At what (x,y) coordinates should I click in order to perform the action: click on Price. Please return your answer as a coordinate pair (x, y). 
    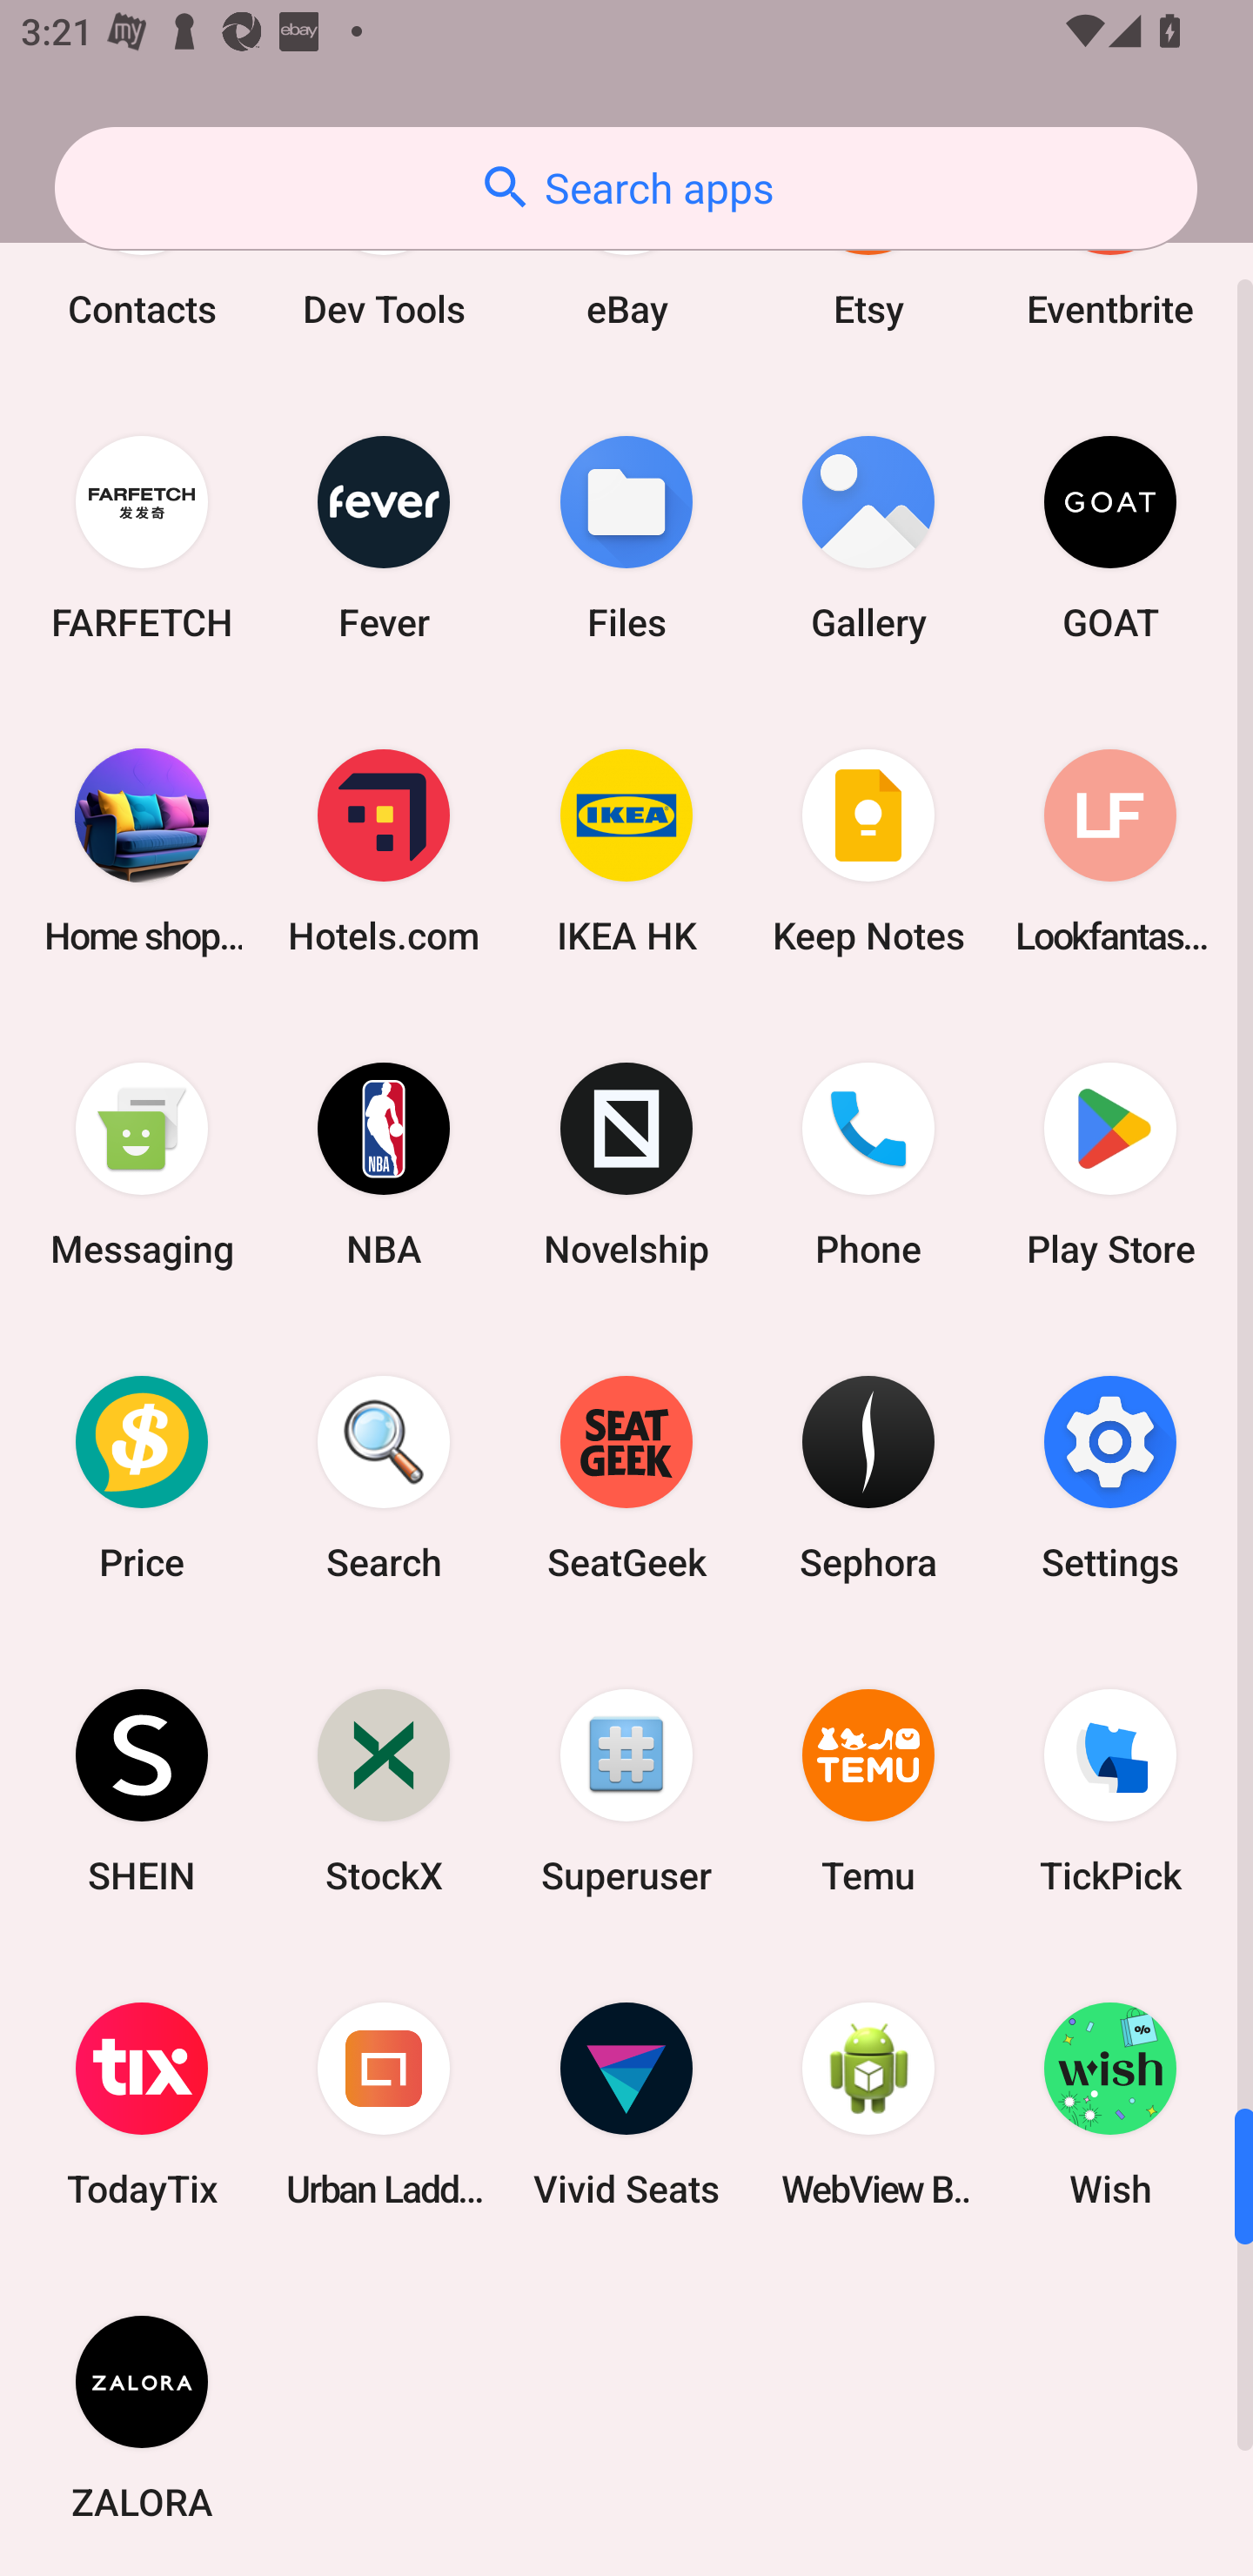
    Looking at the image, I should click on (142, 1477).